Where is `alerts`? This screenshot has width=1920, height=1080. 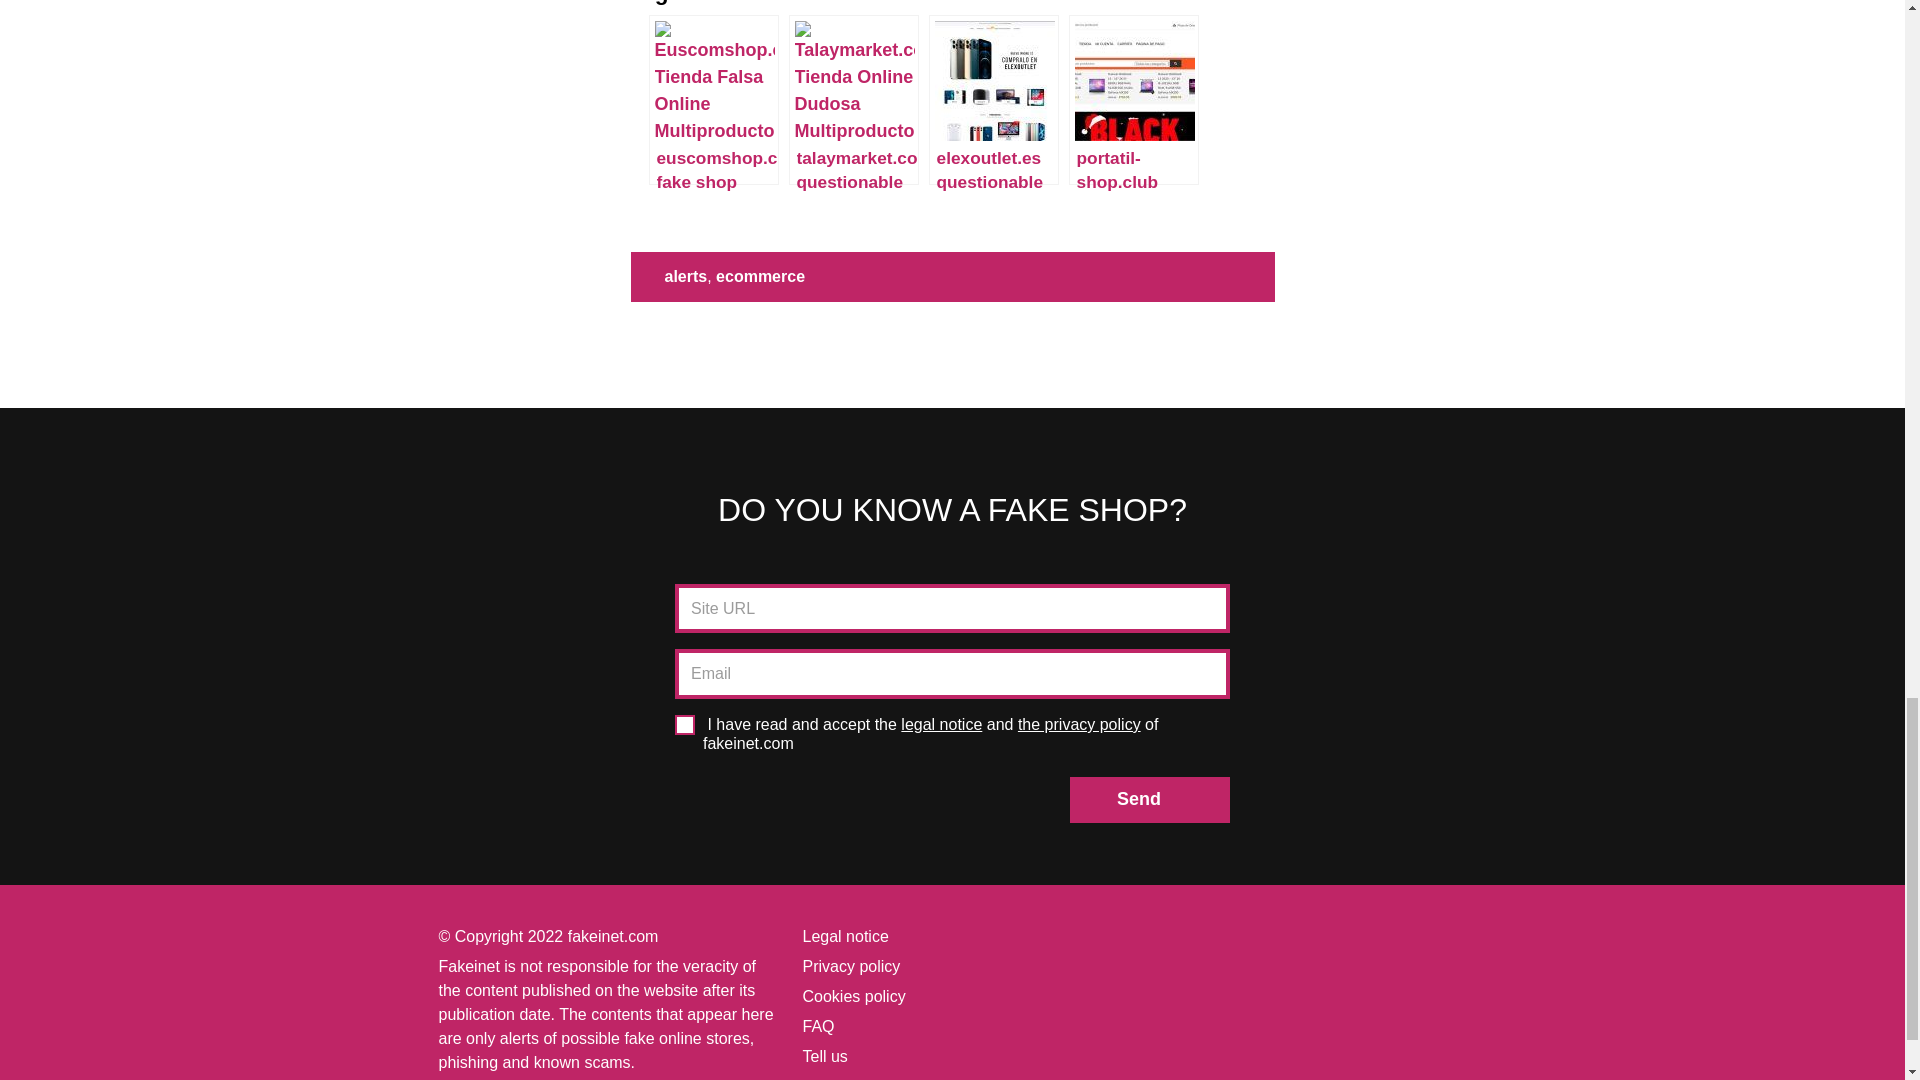 alerts is located at coordinates (685, 276).